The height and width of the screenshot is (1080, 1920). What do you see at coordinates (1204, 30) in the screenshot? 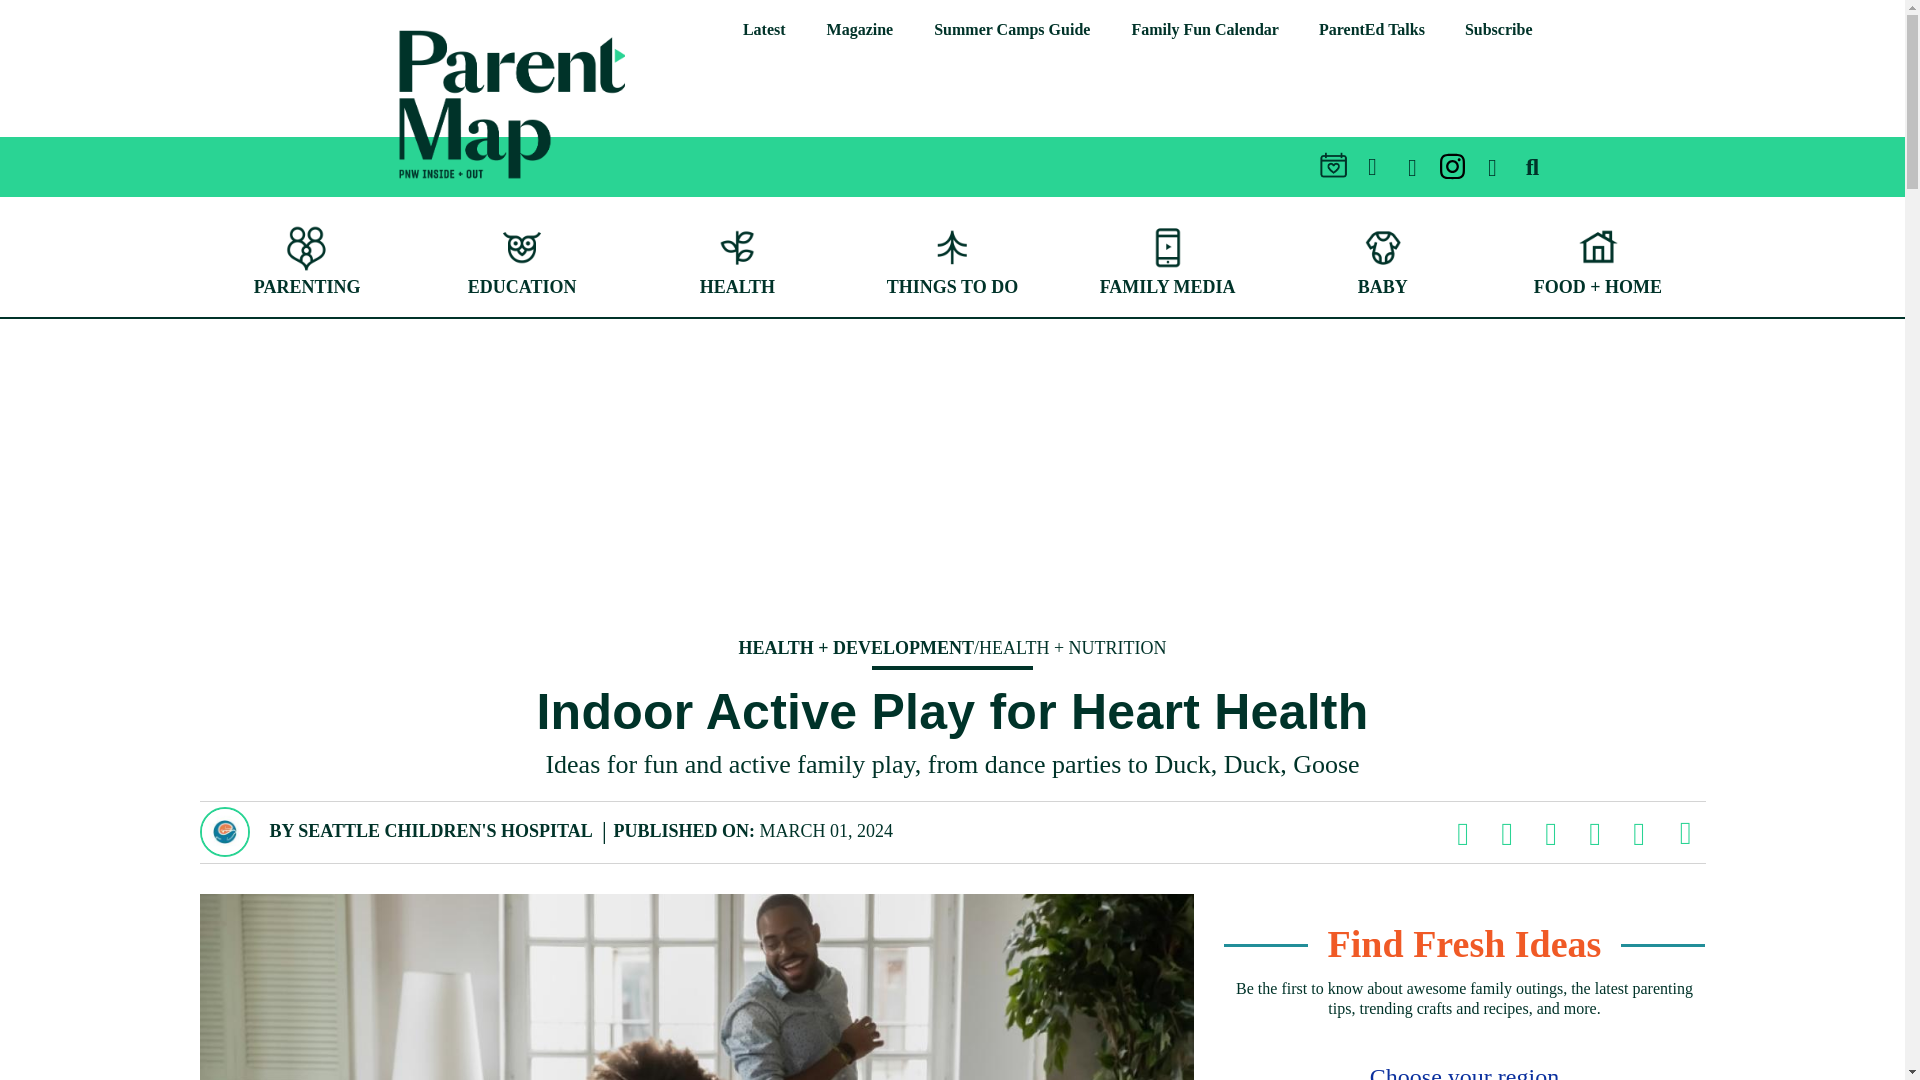
I see `Calendar` at bounding box center [1204, 30].